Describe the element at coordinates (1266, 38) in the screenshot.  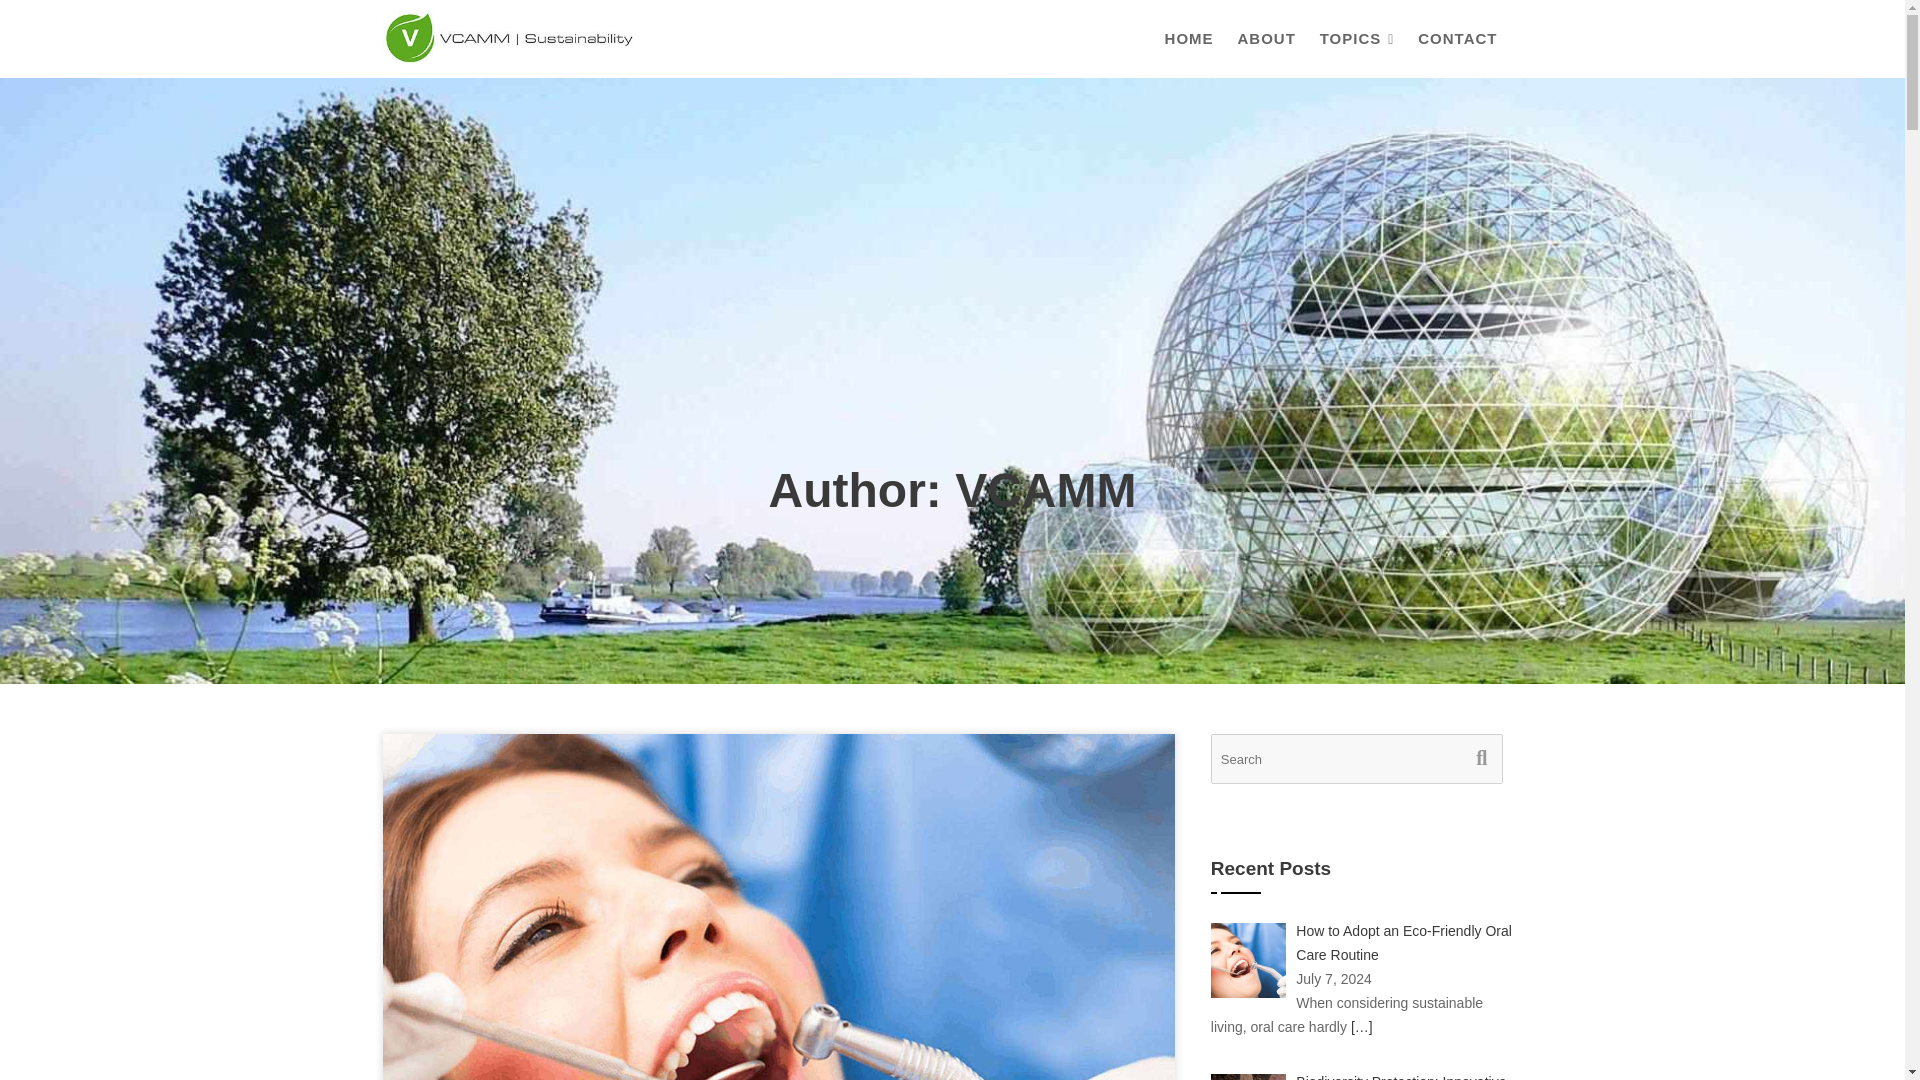
I see `ABOUT` at that location.